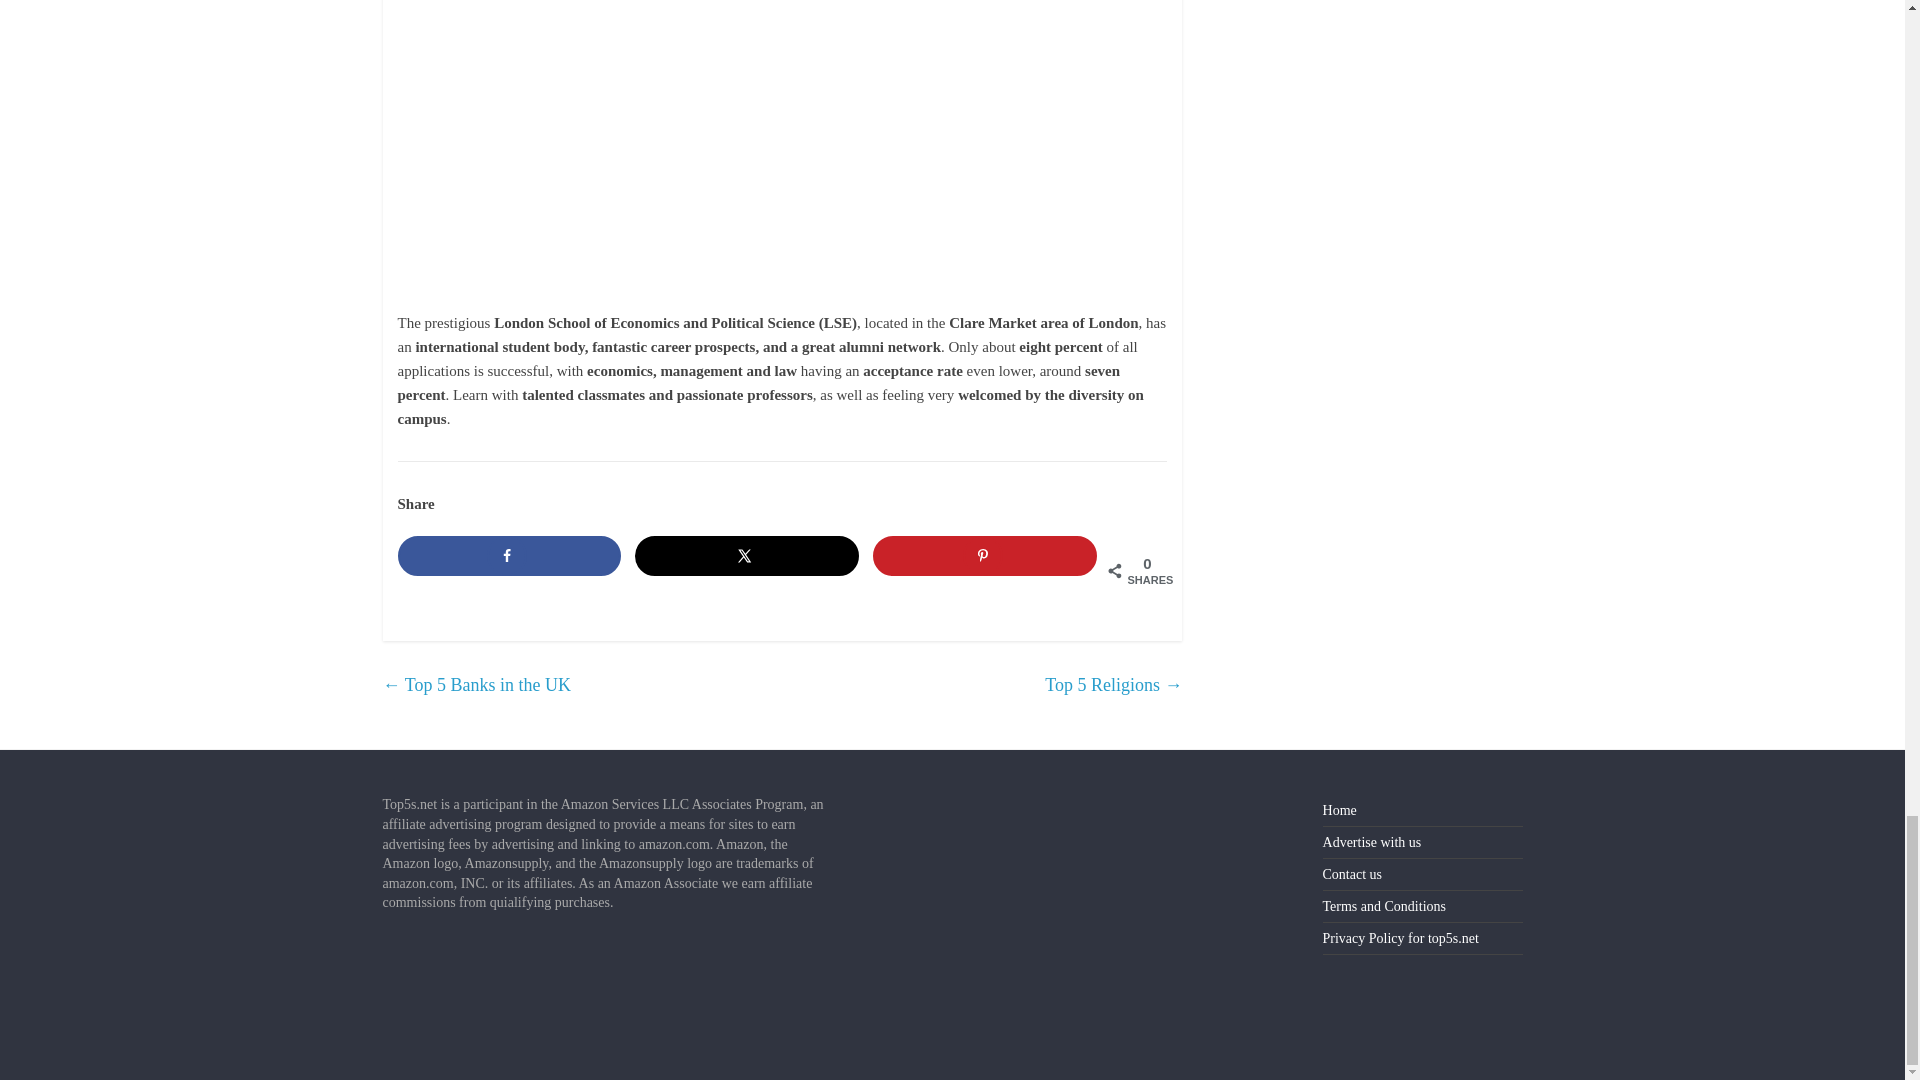 This screenshot has width=1920, height=1080. What do you see at coordinates (510, 555) in the screenshot?
I see `Share on Facebook` at bounding box center [510, 555].